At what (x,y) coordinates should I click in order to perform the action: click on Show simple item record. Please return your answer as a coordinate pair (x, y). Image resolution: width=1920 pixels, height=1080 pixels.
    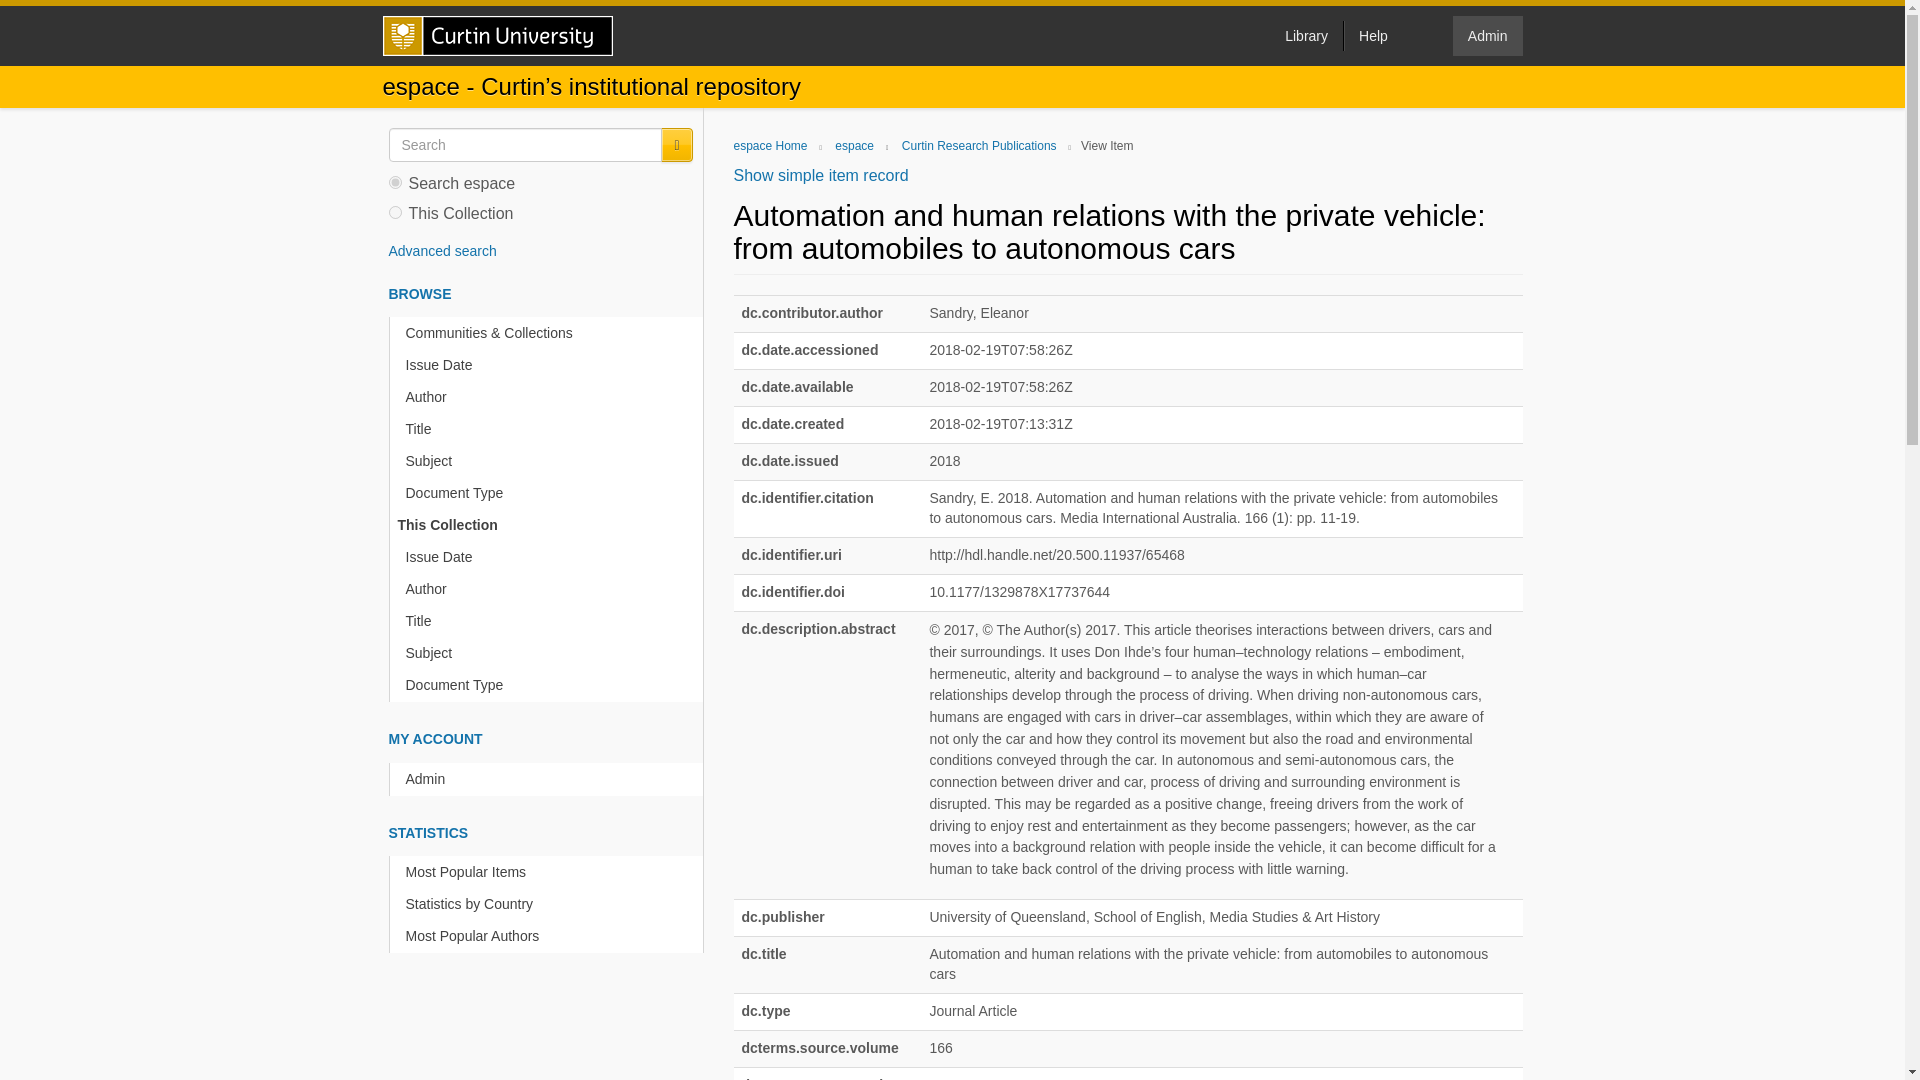
    Looking at the image, I should click on (820, 175).